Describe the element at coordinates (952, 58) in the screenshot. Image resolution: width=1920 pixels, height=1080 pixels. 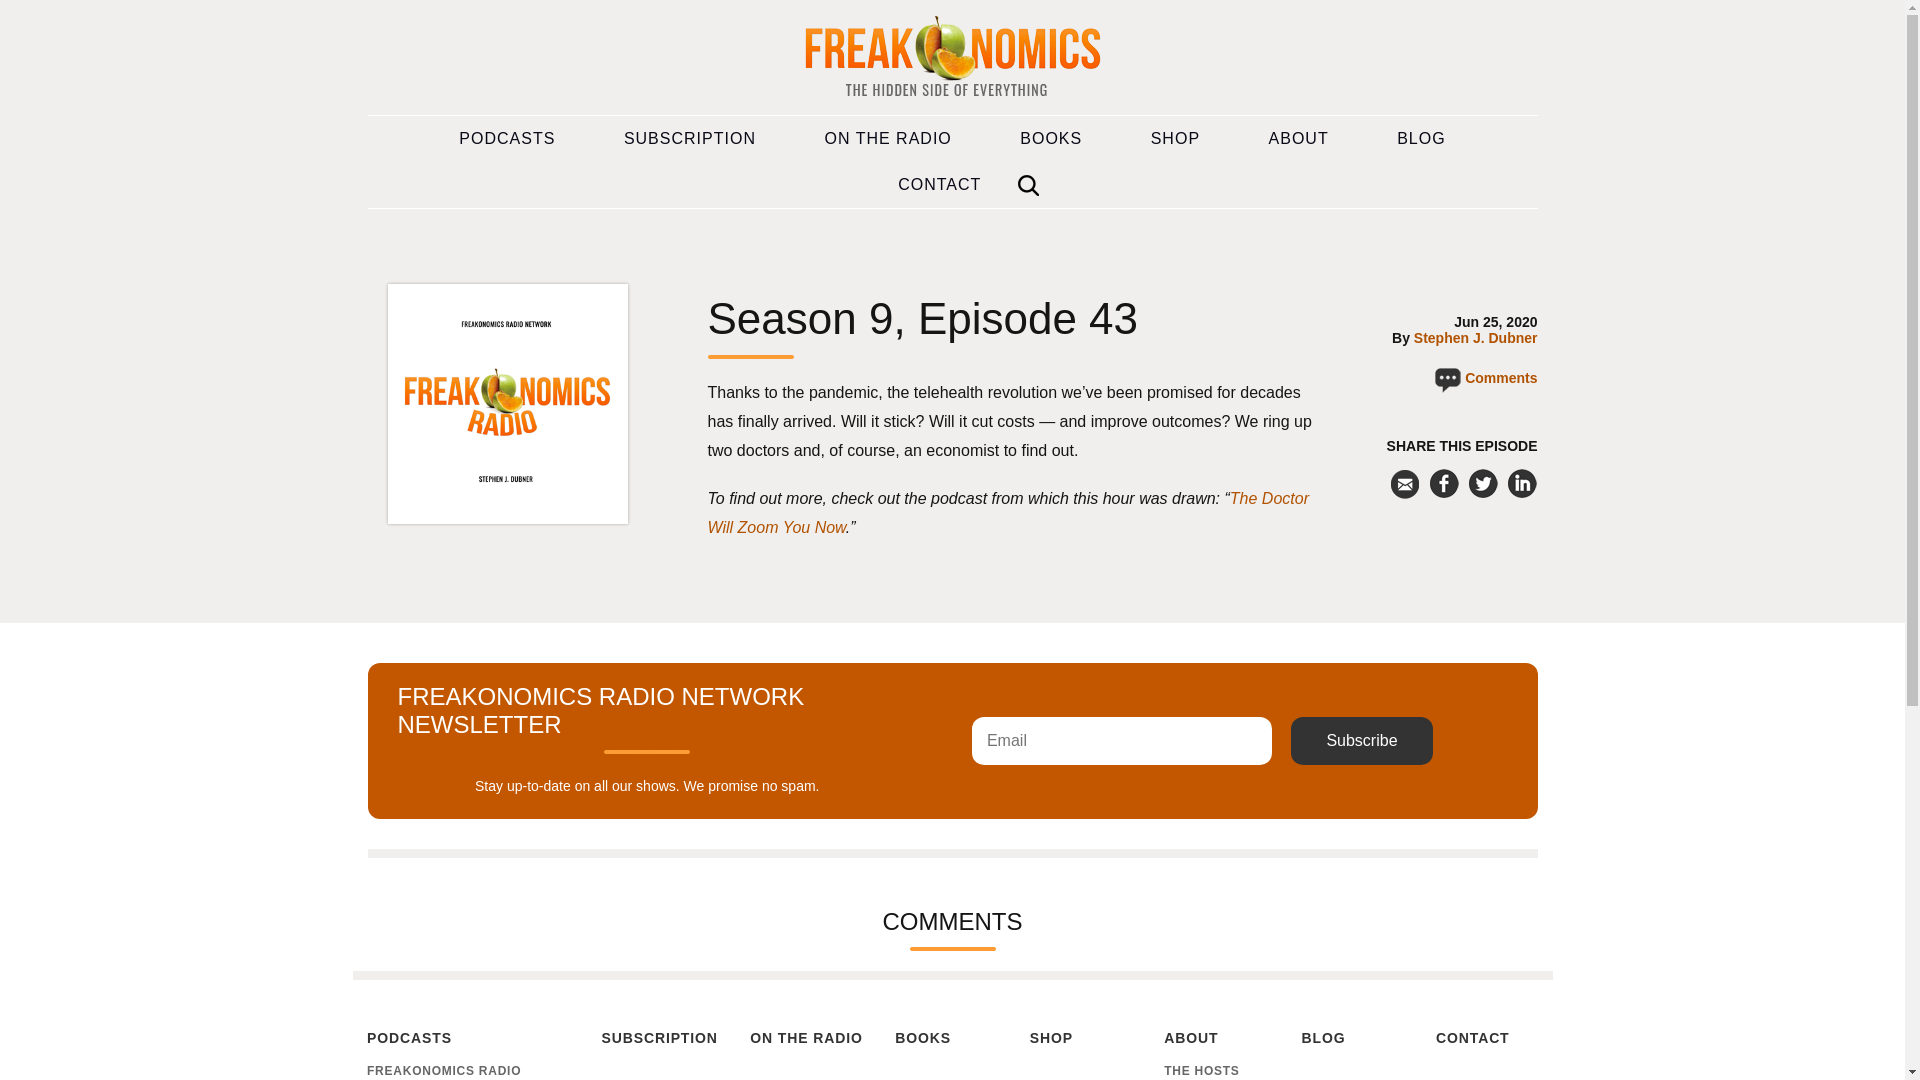
I see `Return to homepage` at that location.